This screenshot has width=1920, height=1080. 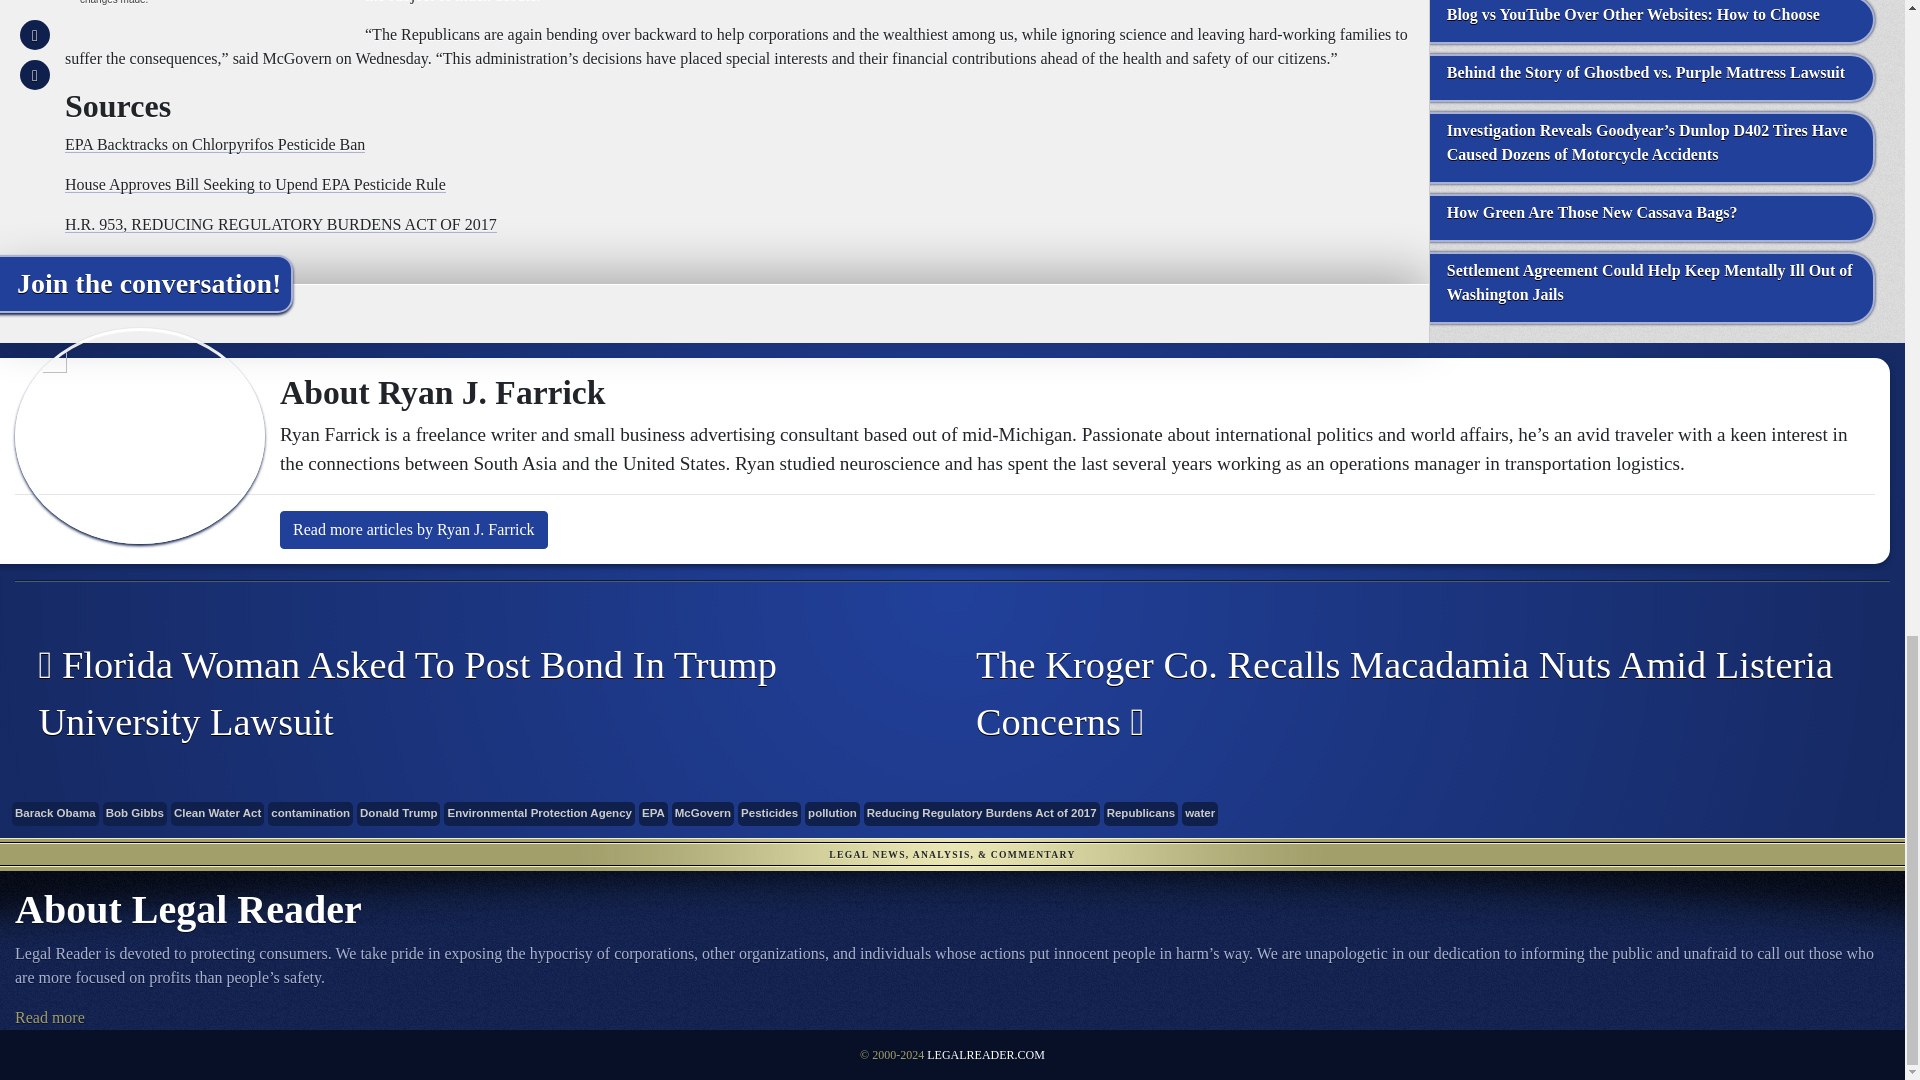 I want to click on House Approves Bill Seeking to Upend EPA Pesticide Rule, so click(x=255, y=184).